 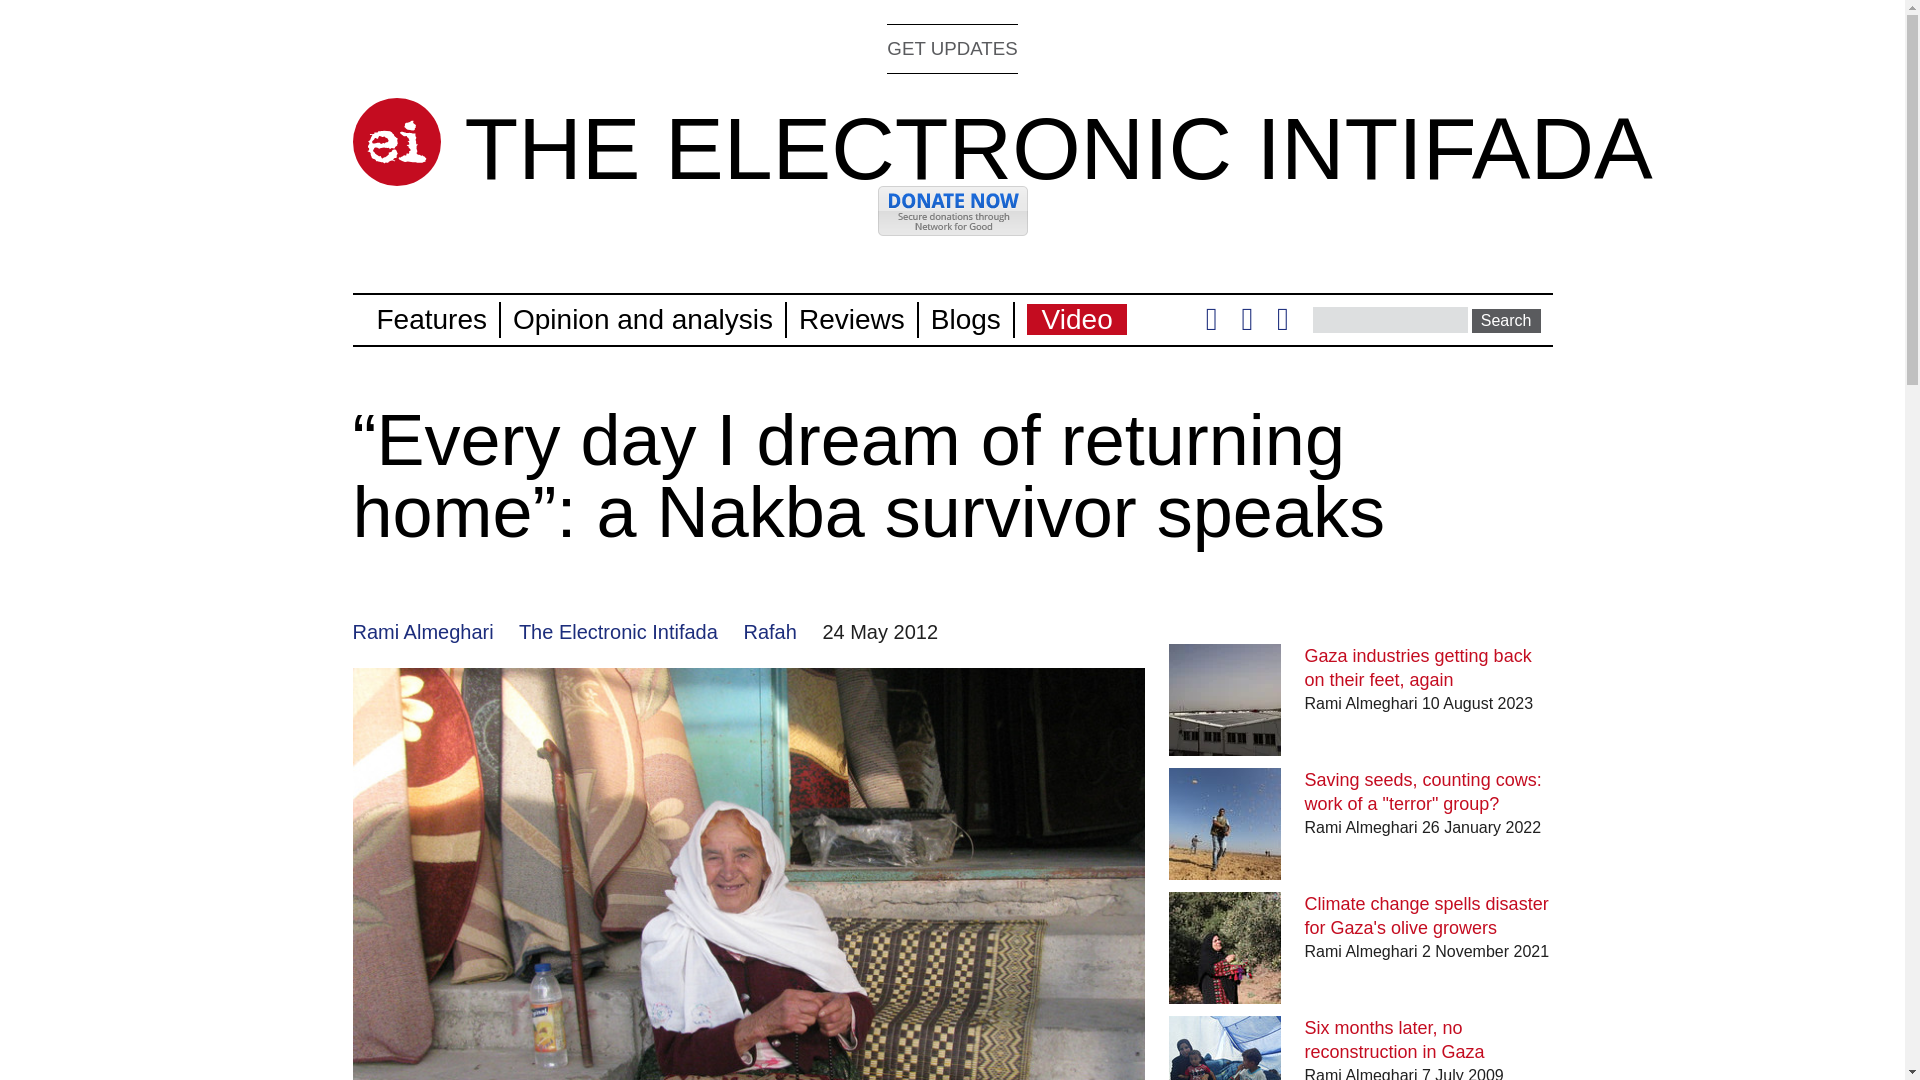 What do you see at coordinates (395, 142) in the screenshot?
I see `Home` at bounding box center [395, 142].